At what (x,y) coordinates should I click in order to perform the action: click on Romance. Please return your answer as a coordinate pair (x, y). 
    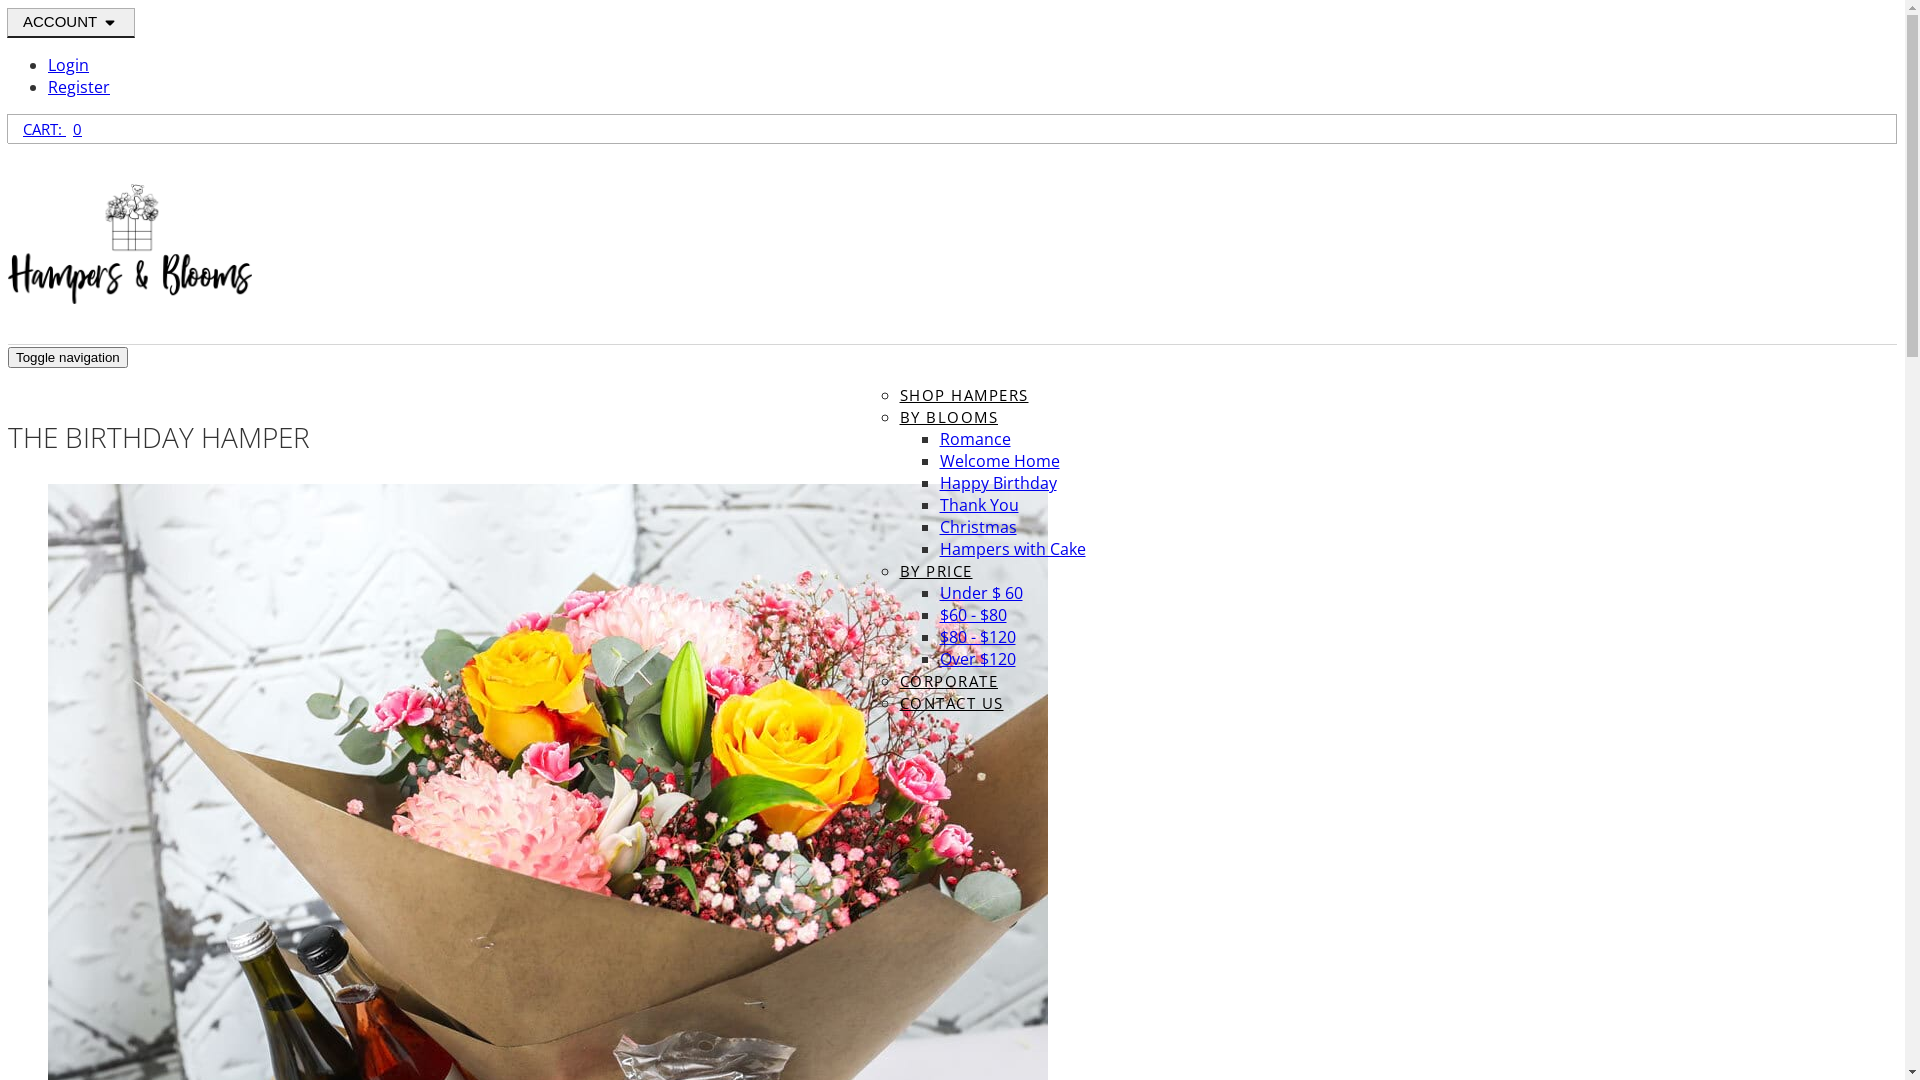
    Looking at the image, I should click on (976, 439).